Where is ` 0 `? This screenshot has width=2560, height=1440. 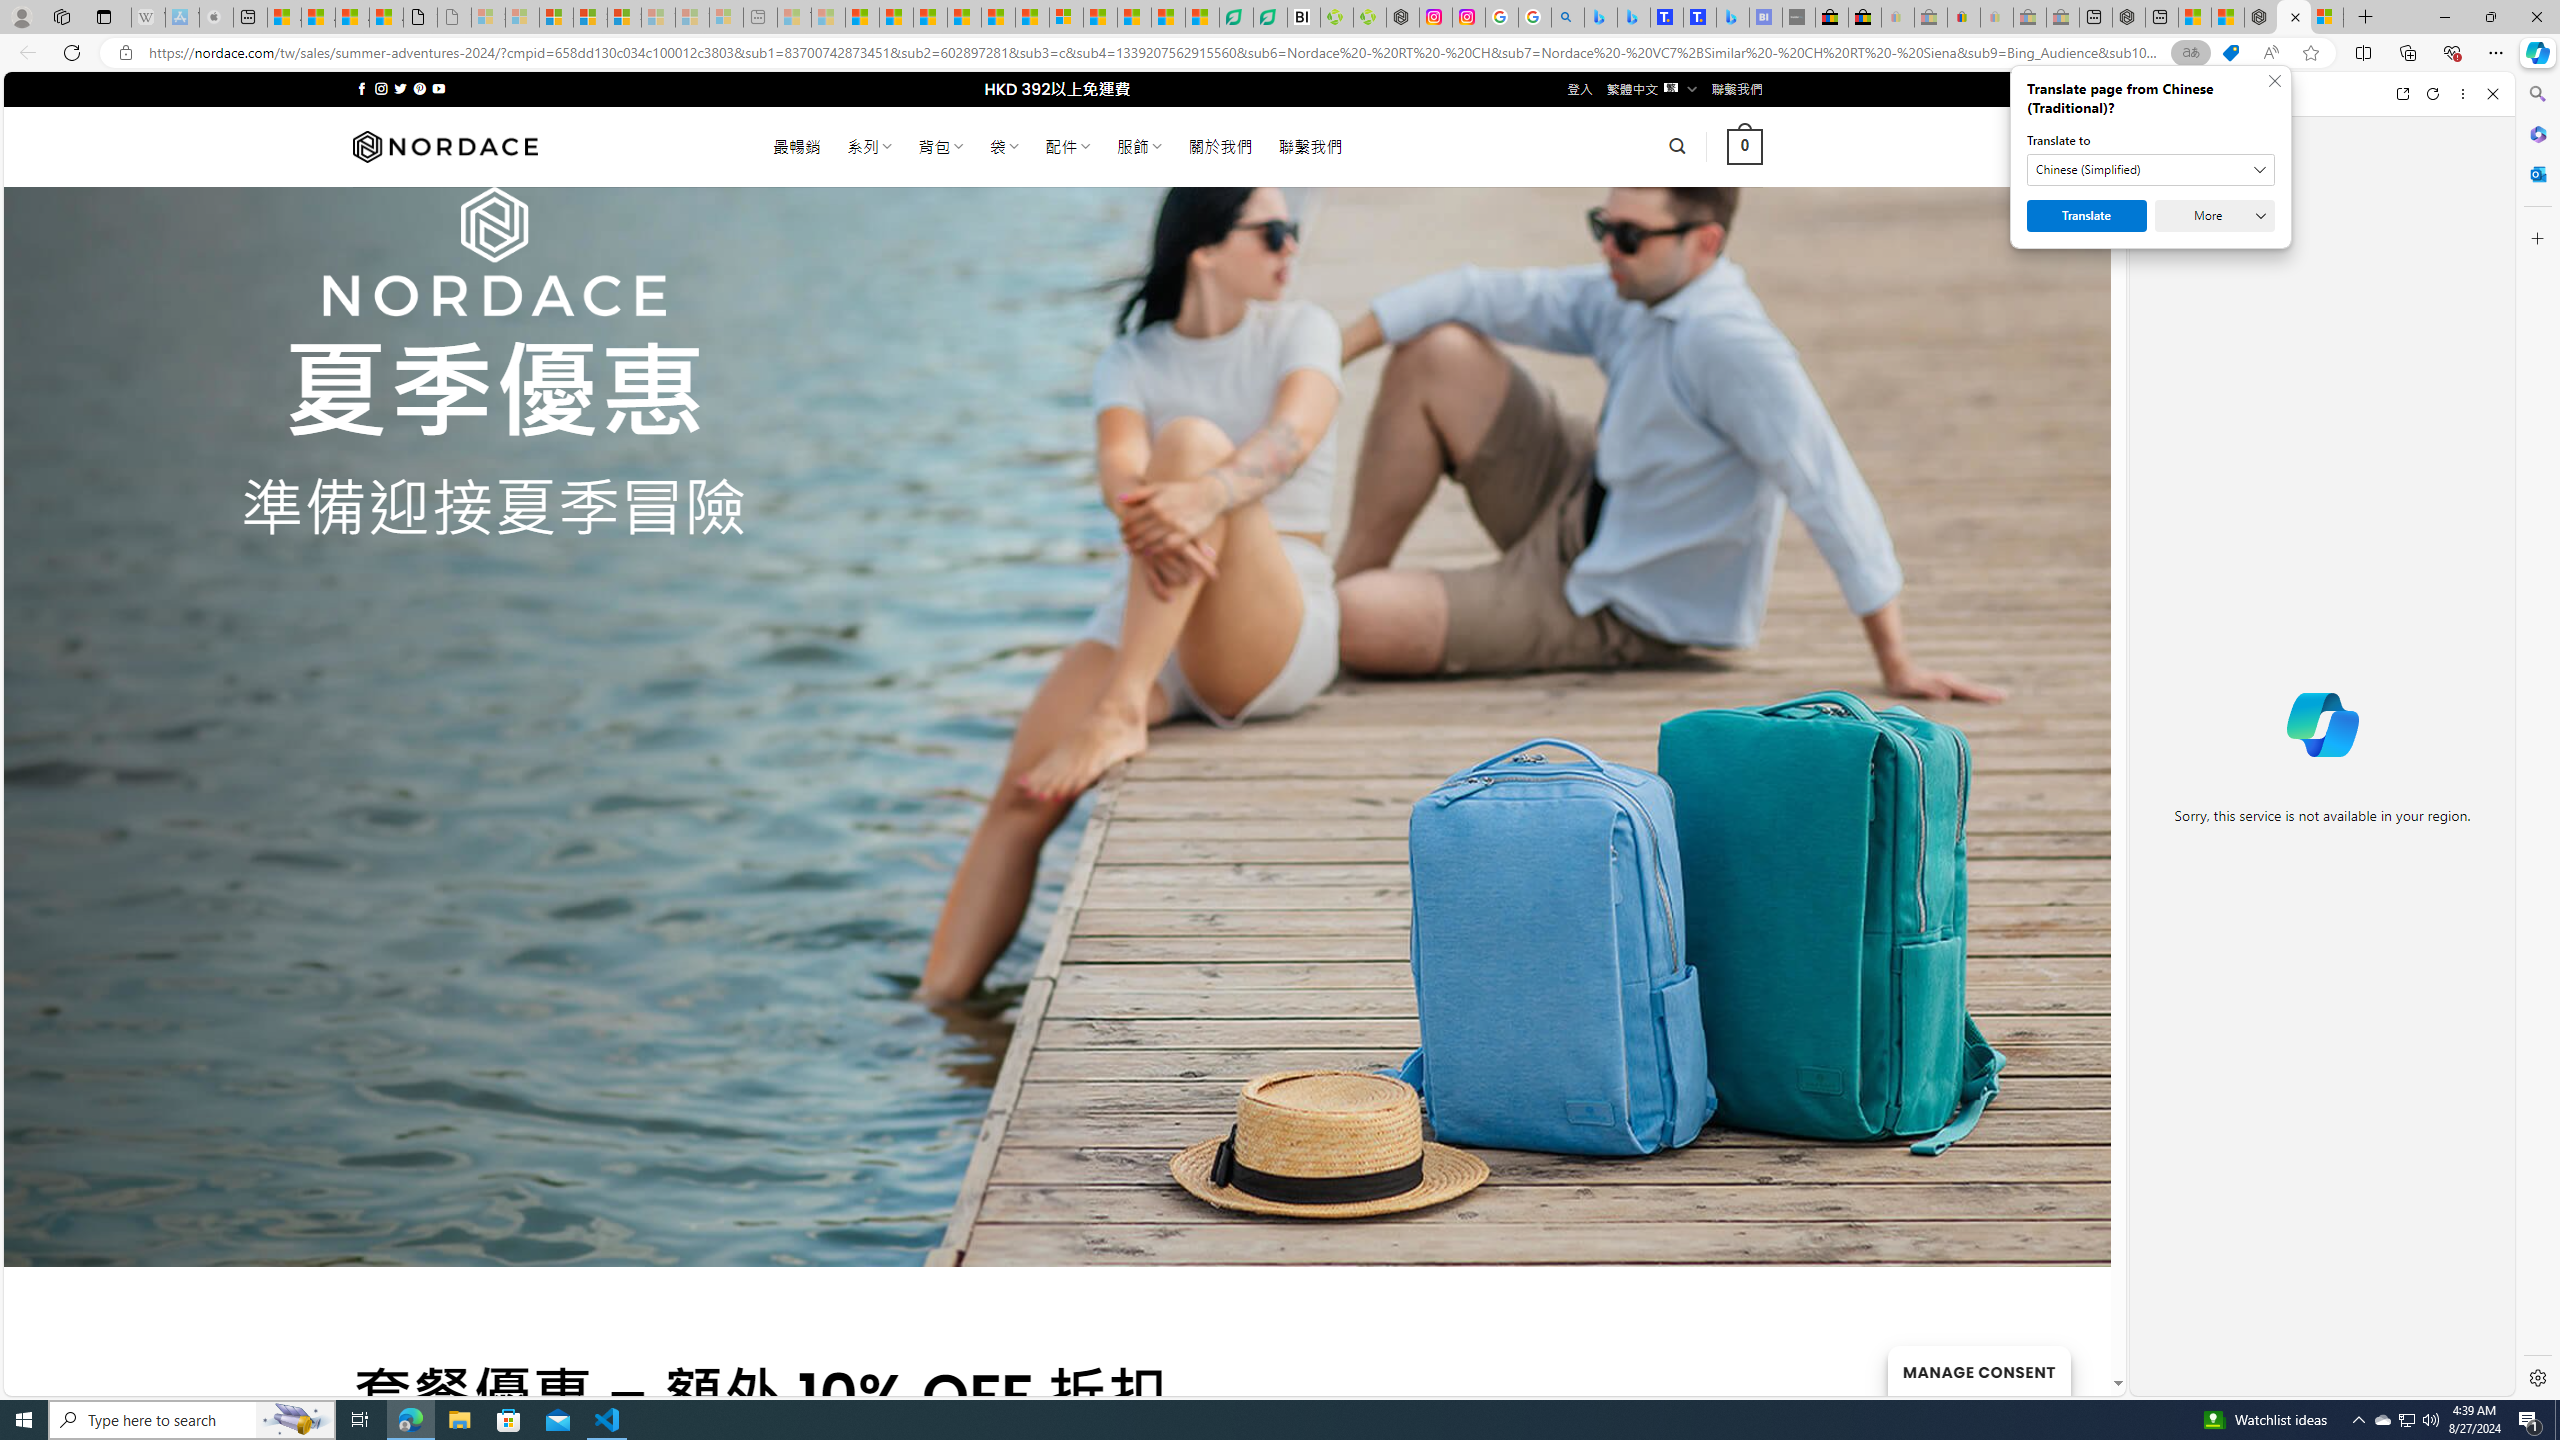
 0  is located at coordinates (1746, 146).